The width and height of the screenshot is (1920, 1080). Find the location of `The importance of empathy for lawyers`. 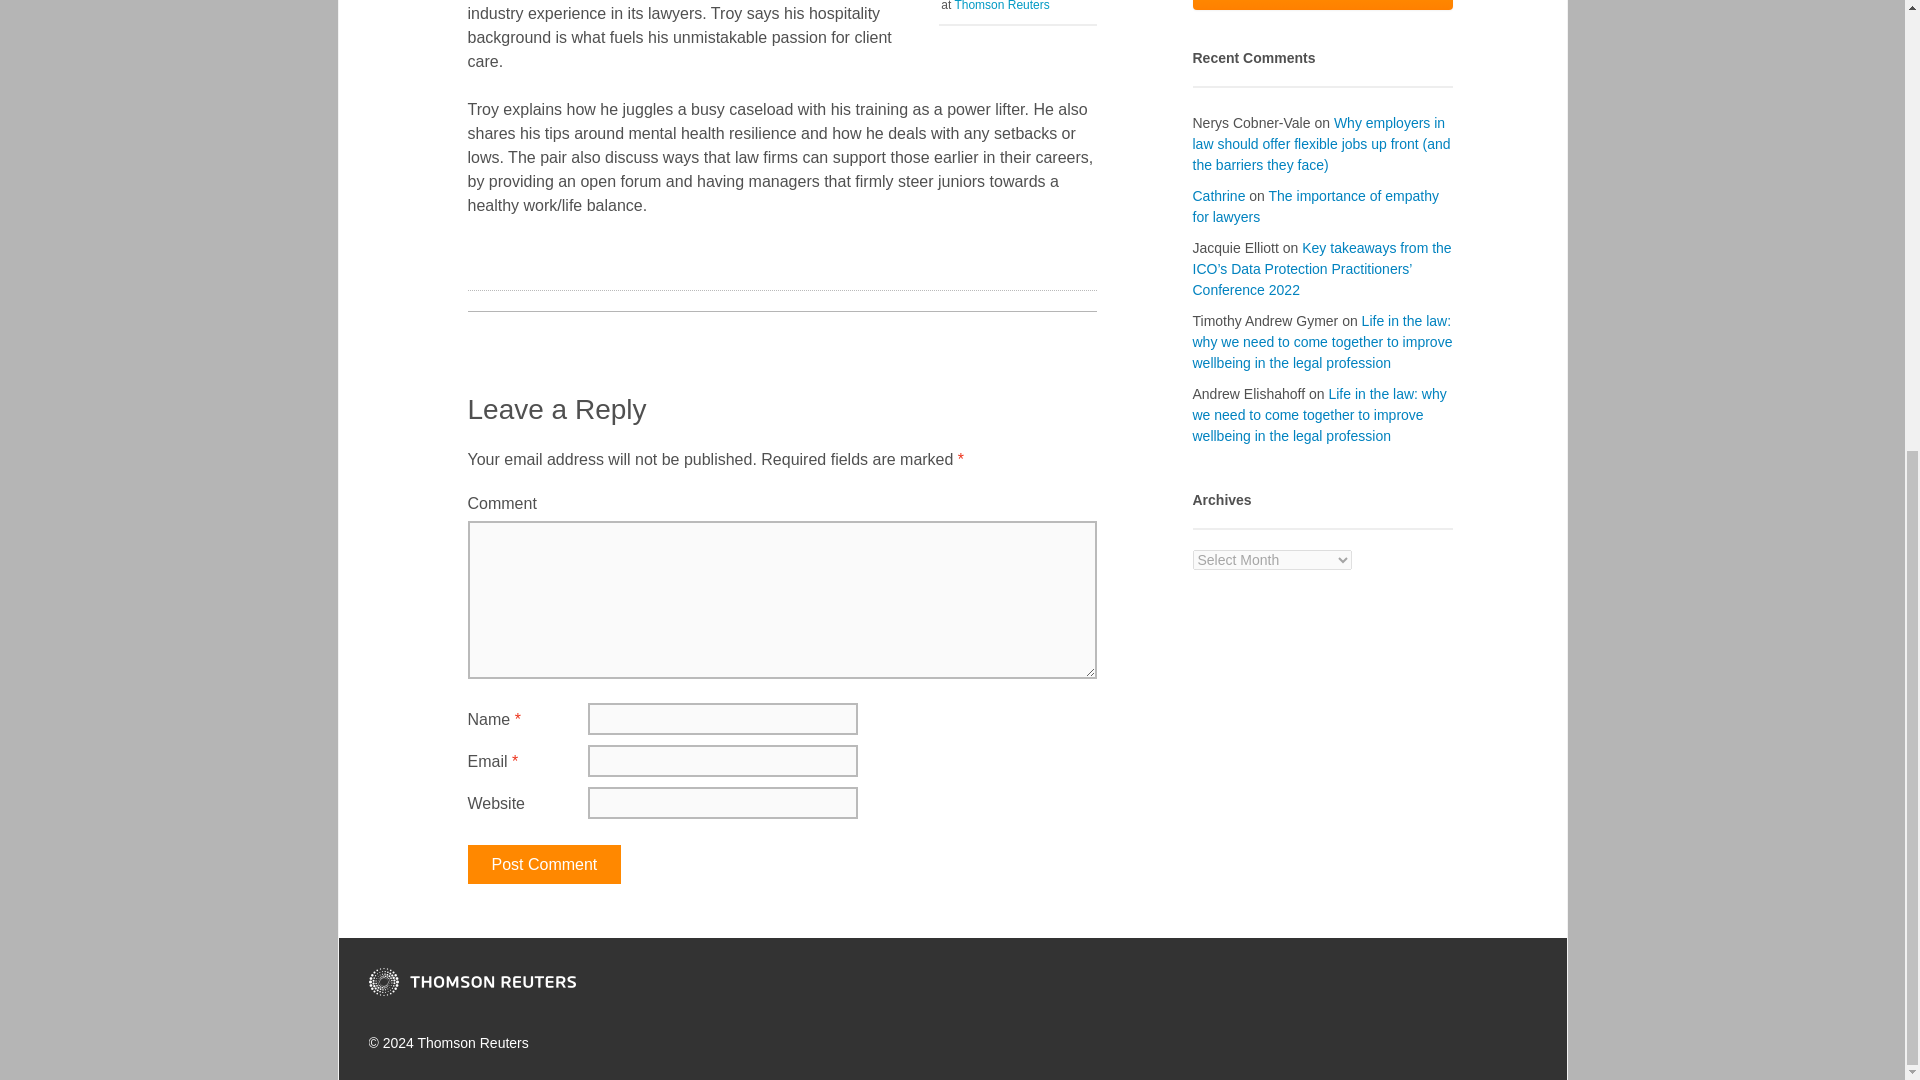

The importance of empathy for lawyers is located at coordinates (1315, 206).